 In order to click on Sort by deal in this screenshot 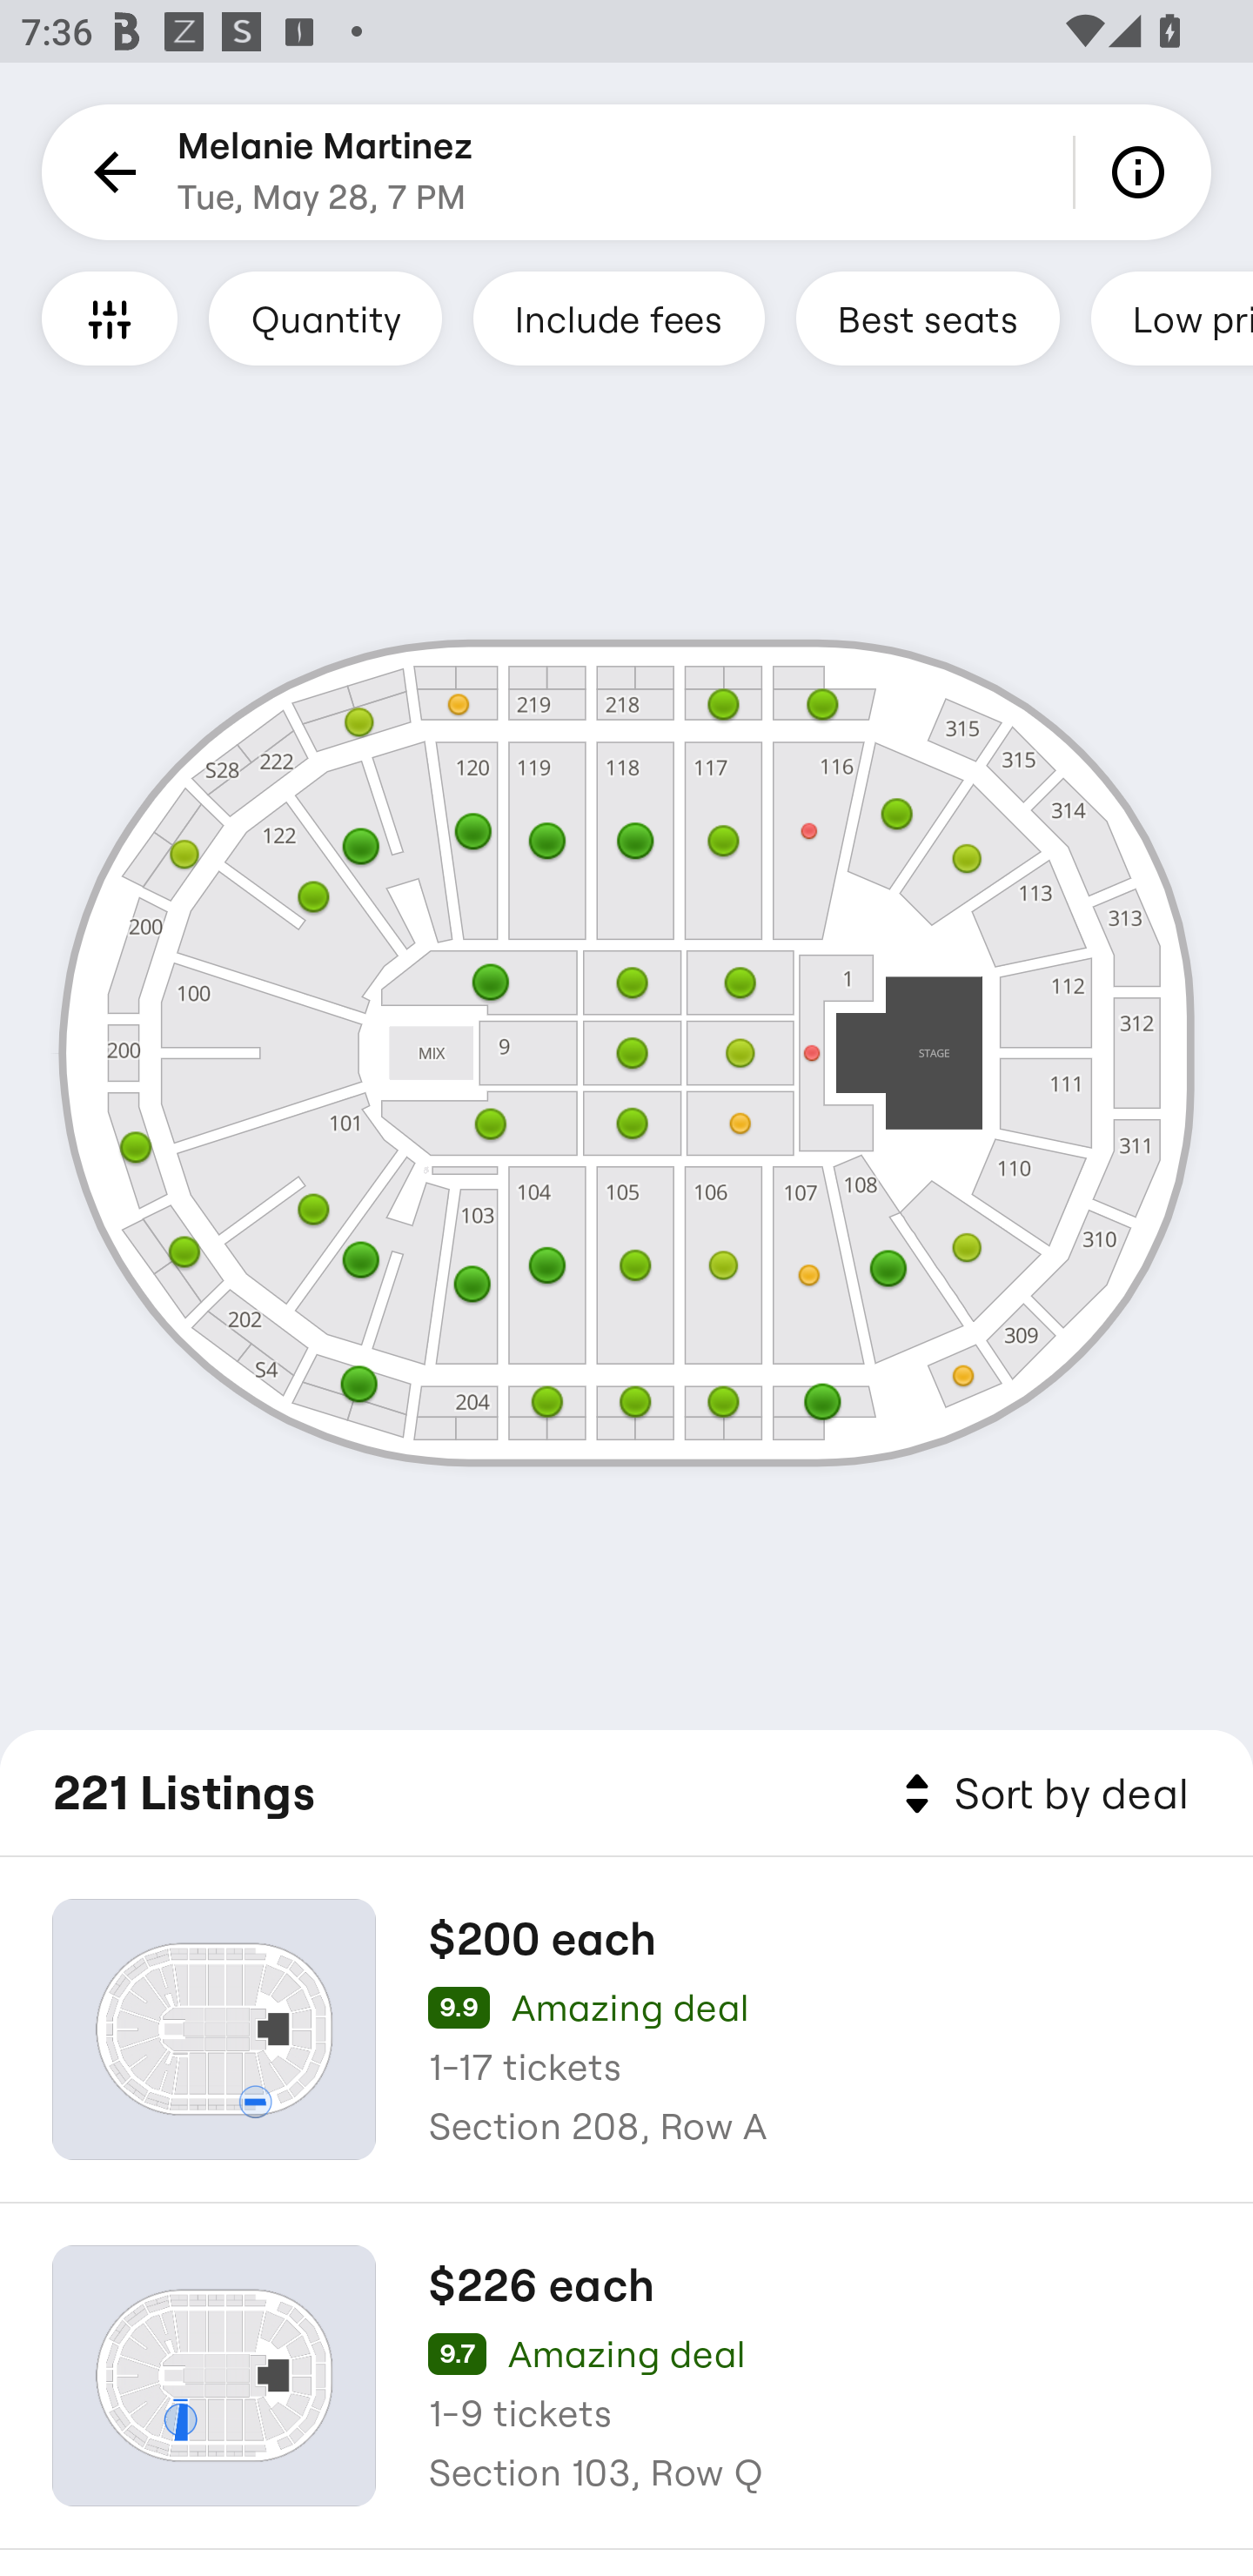, I will do `click(1041, 1794)`.